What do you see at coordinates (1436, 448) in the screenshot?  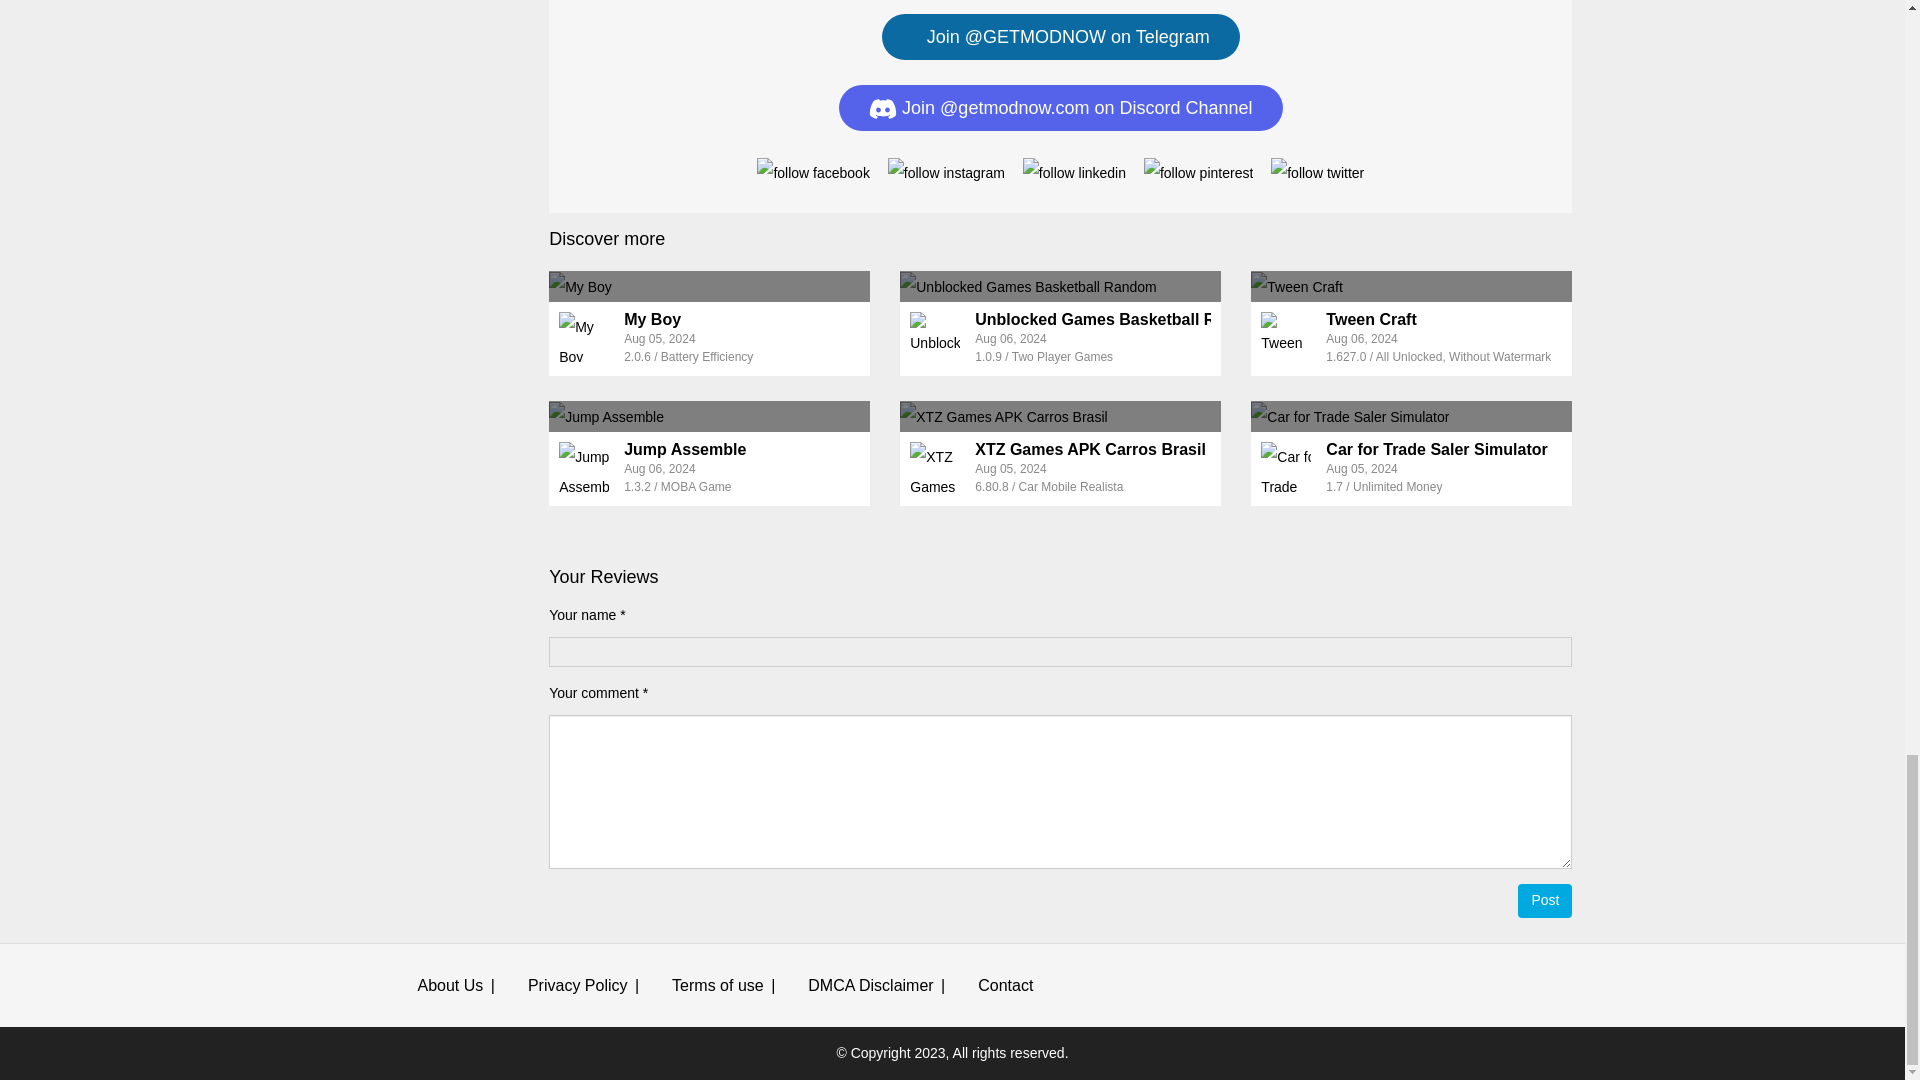 I see `Car for Trade Saler Simulator` at bounding box center [1436, 448].